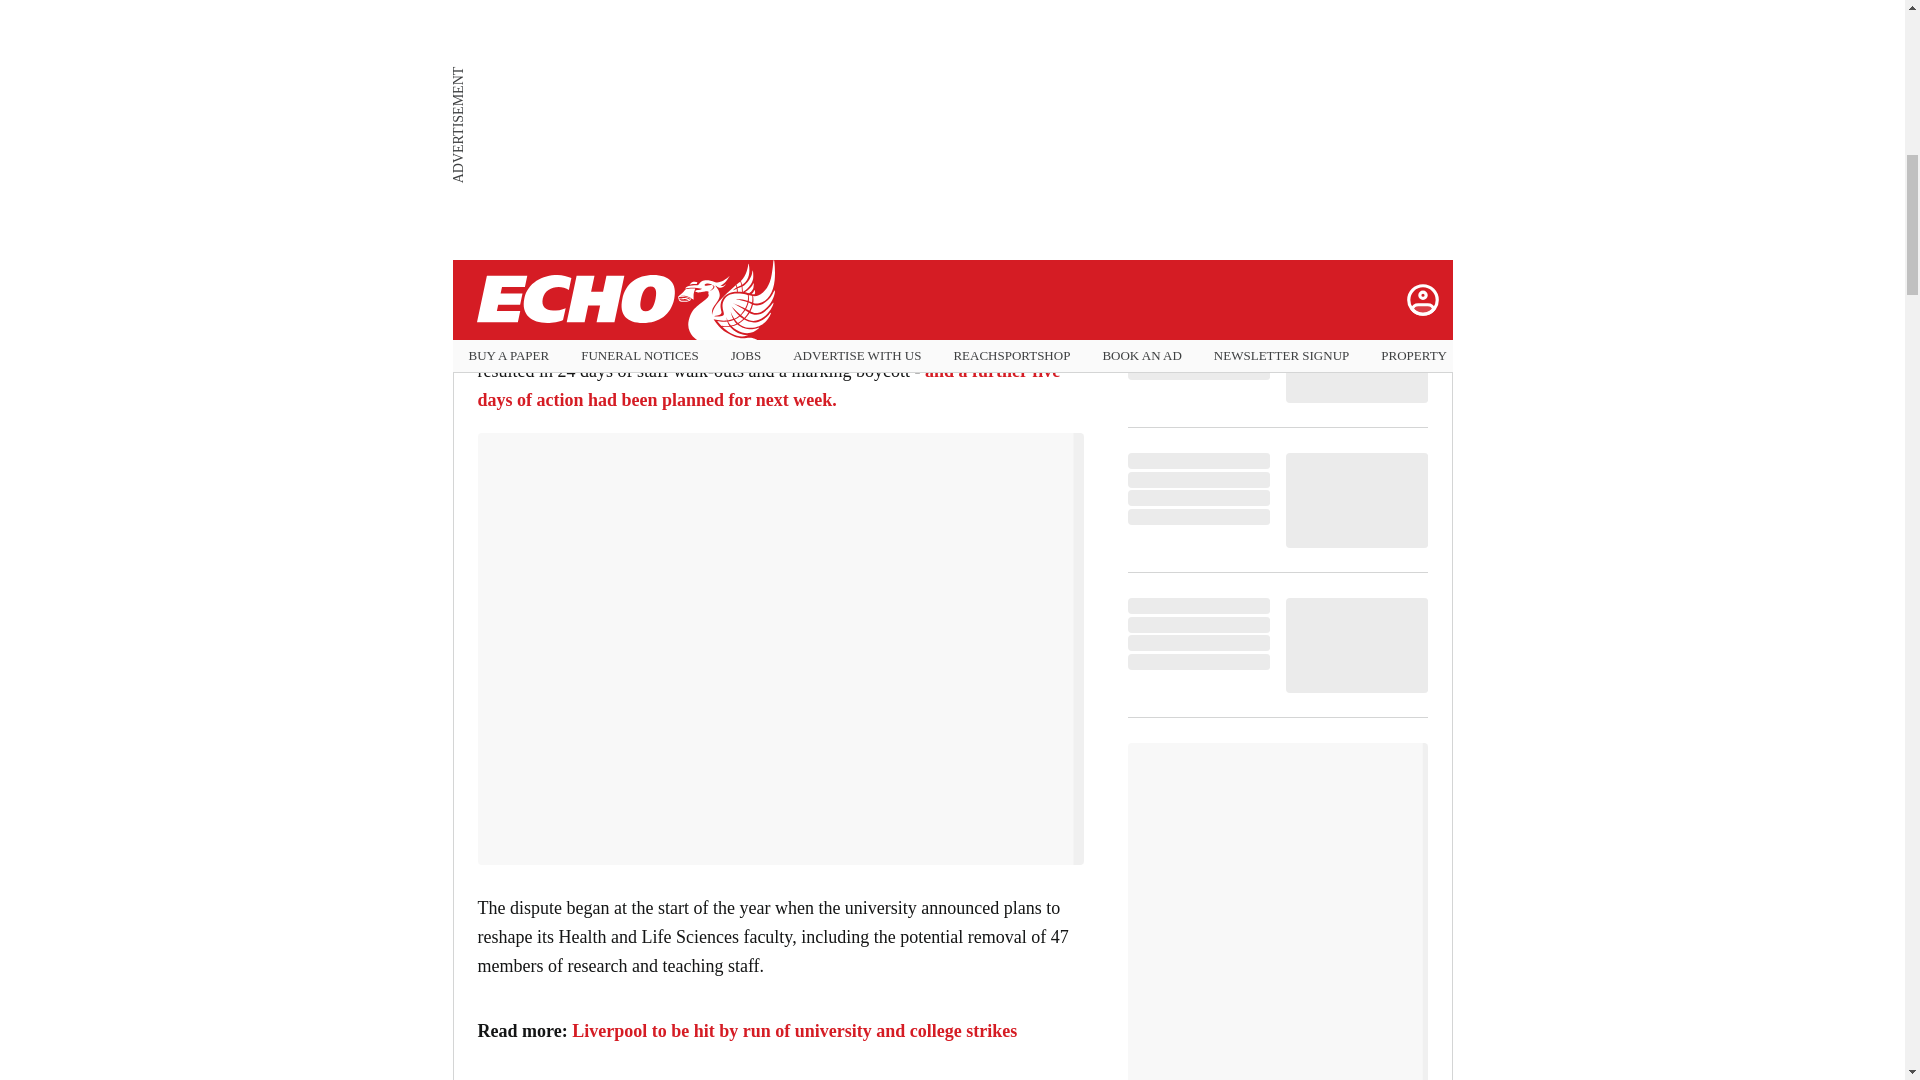 The image size is (1920, 1080). Describe the element at coordinates (794, 1030) in the screenshot. I see `Liverpool to be hit by run of university and college strikes` at that location.